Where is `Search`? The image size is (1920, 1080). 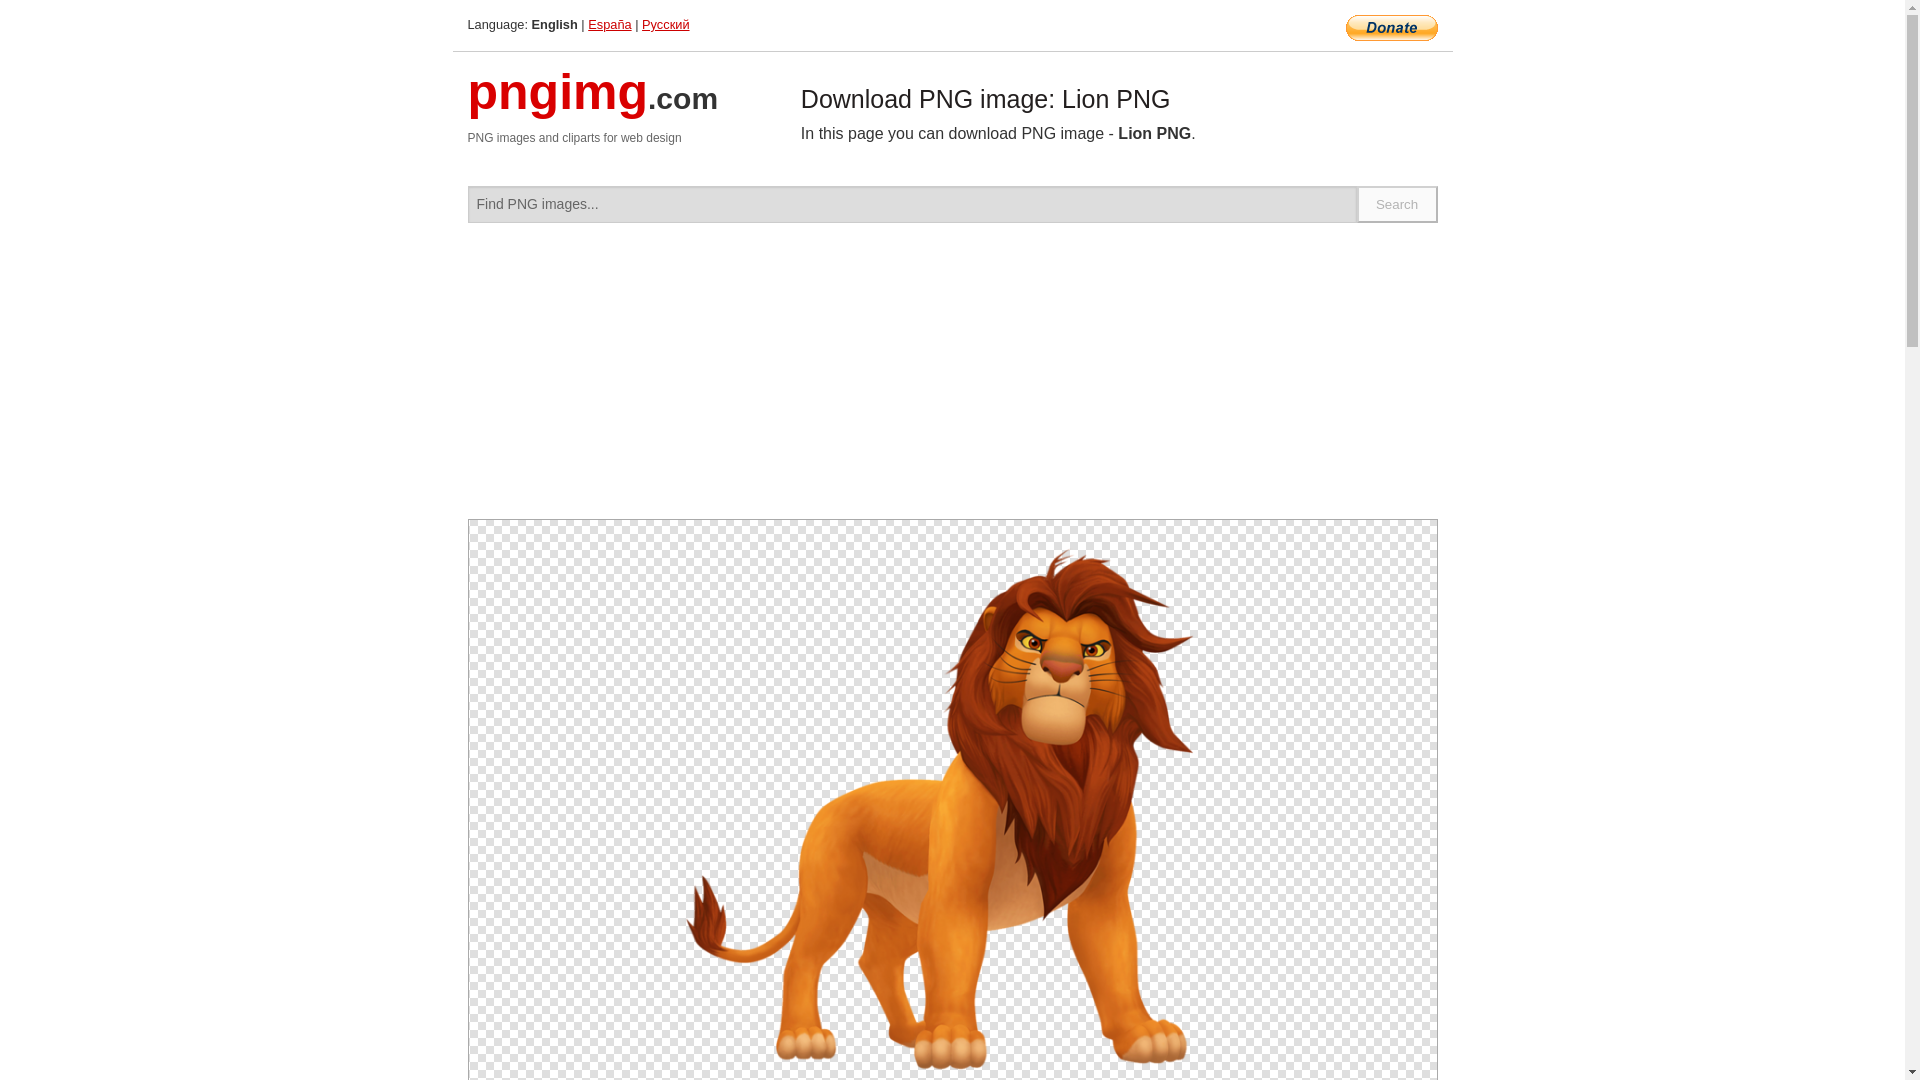
Search is located at coordinates (1398, 204).